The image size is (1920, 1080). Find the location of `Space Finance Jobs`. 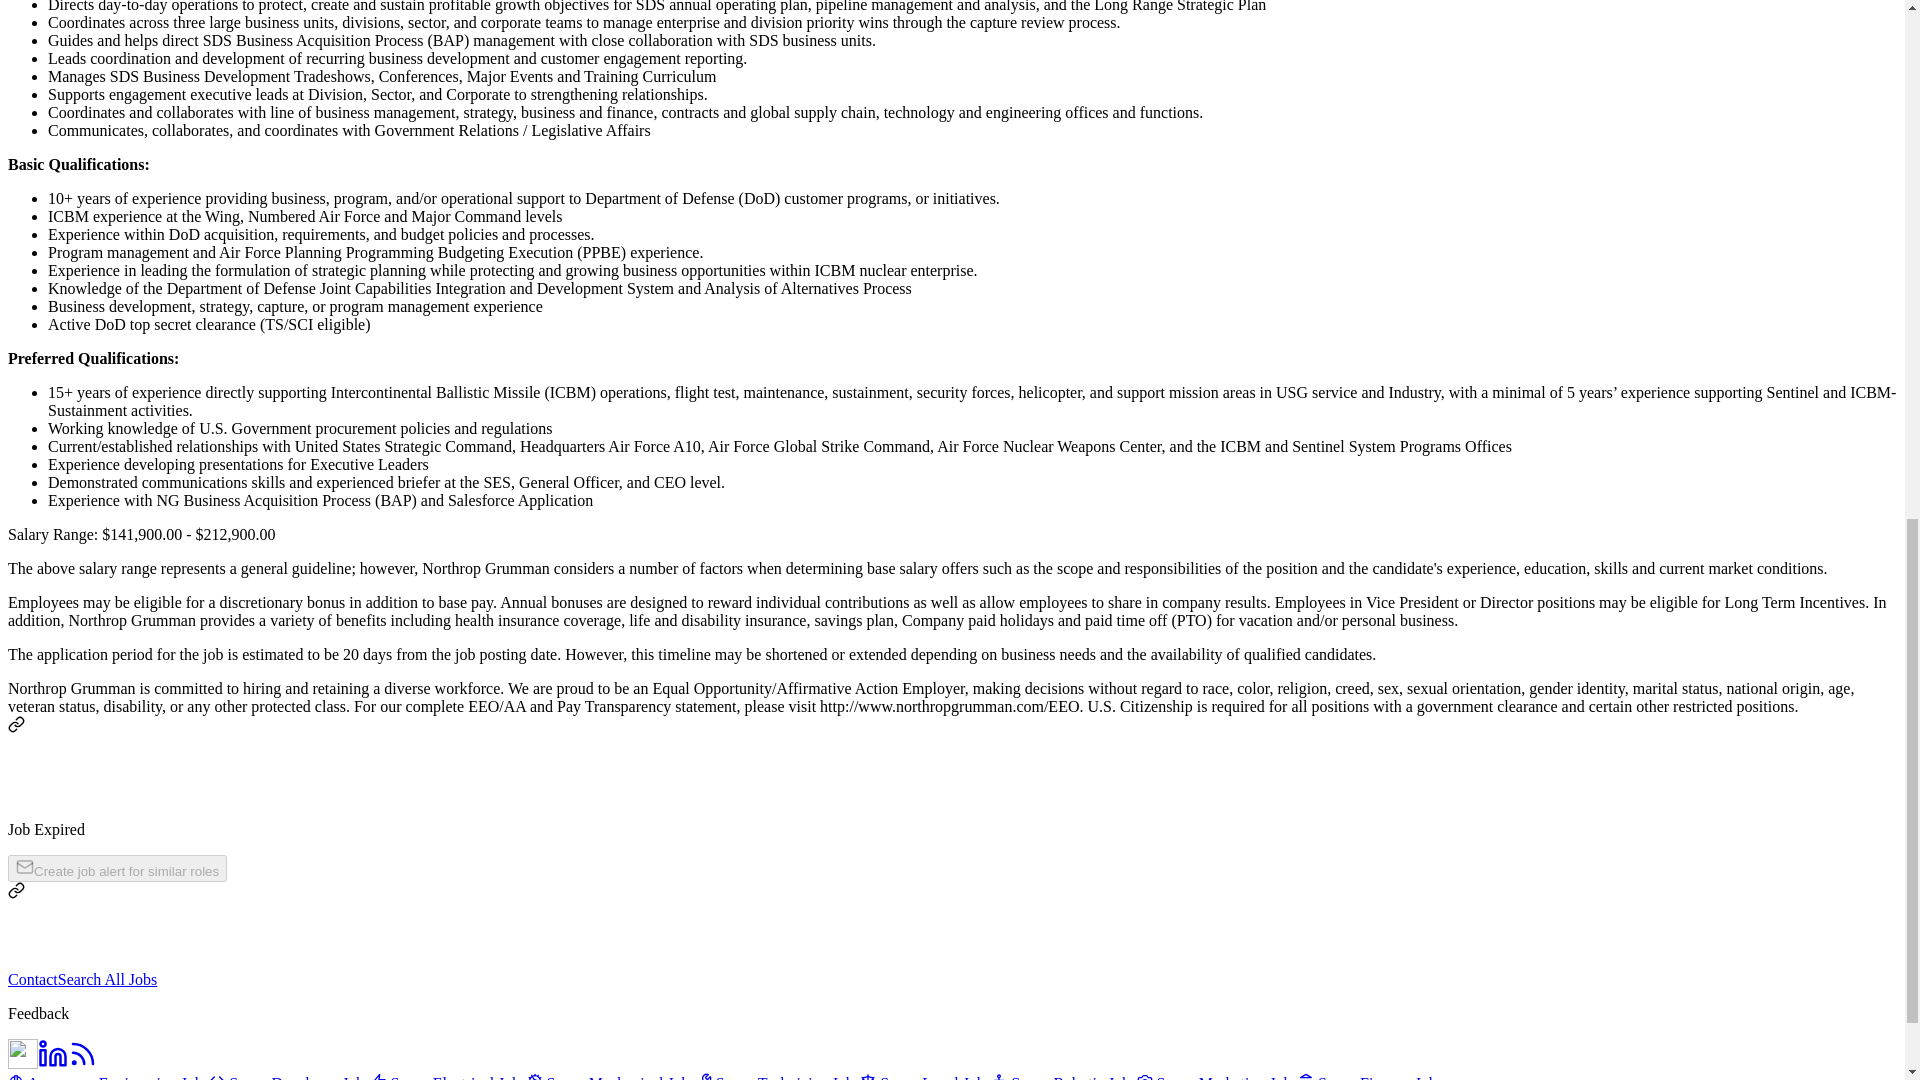

Space Finance Jobs is located at coordinates (1370, 1076).